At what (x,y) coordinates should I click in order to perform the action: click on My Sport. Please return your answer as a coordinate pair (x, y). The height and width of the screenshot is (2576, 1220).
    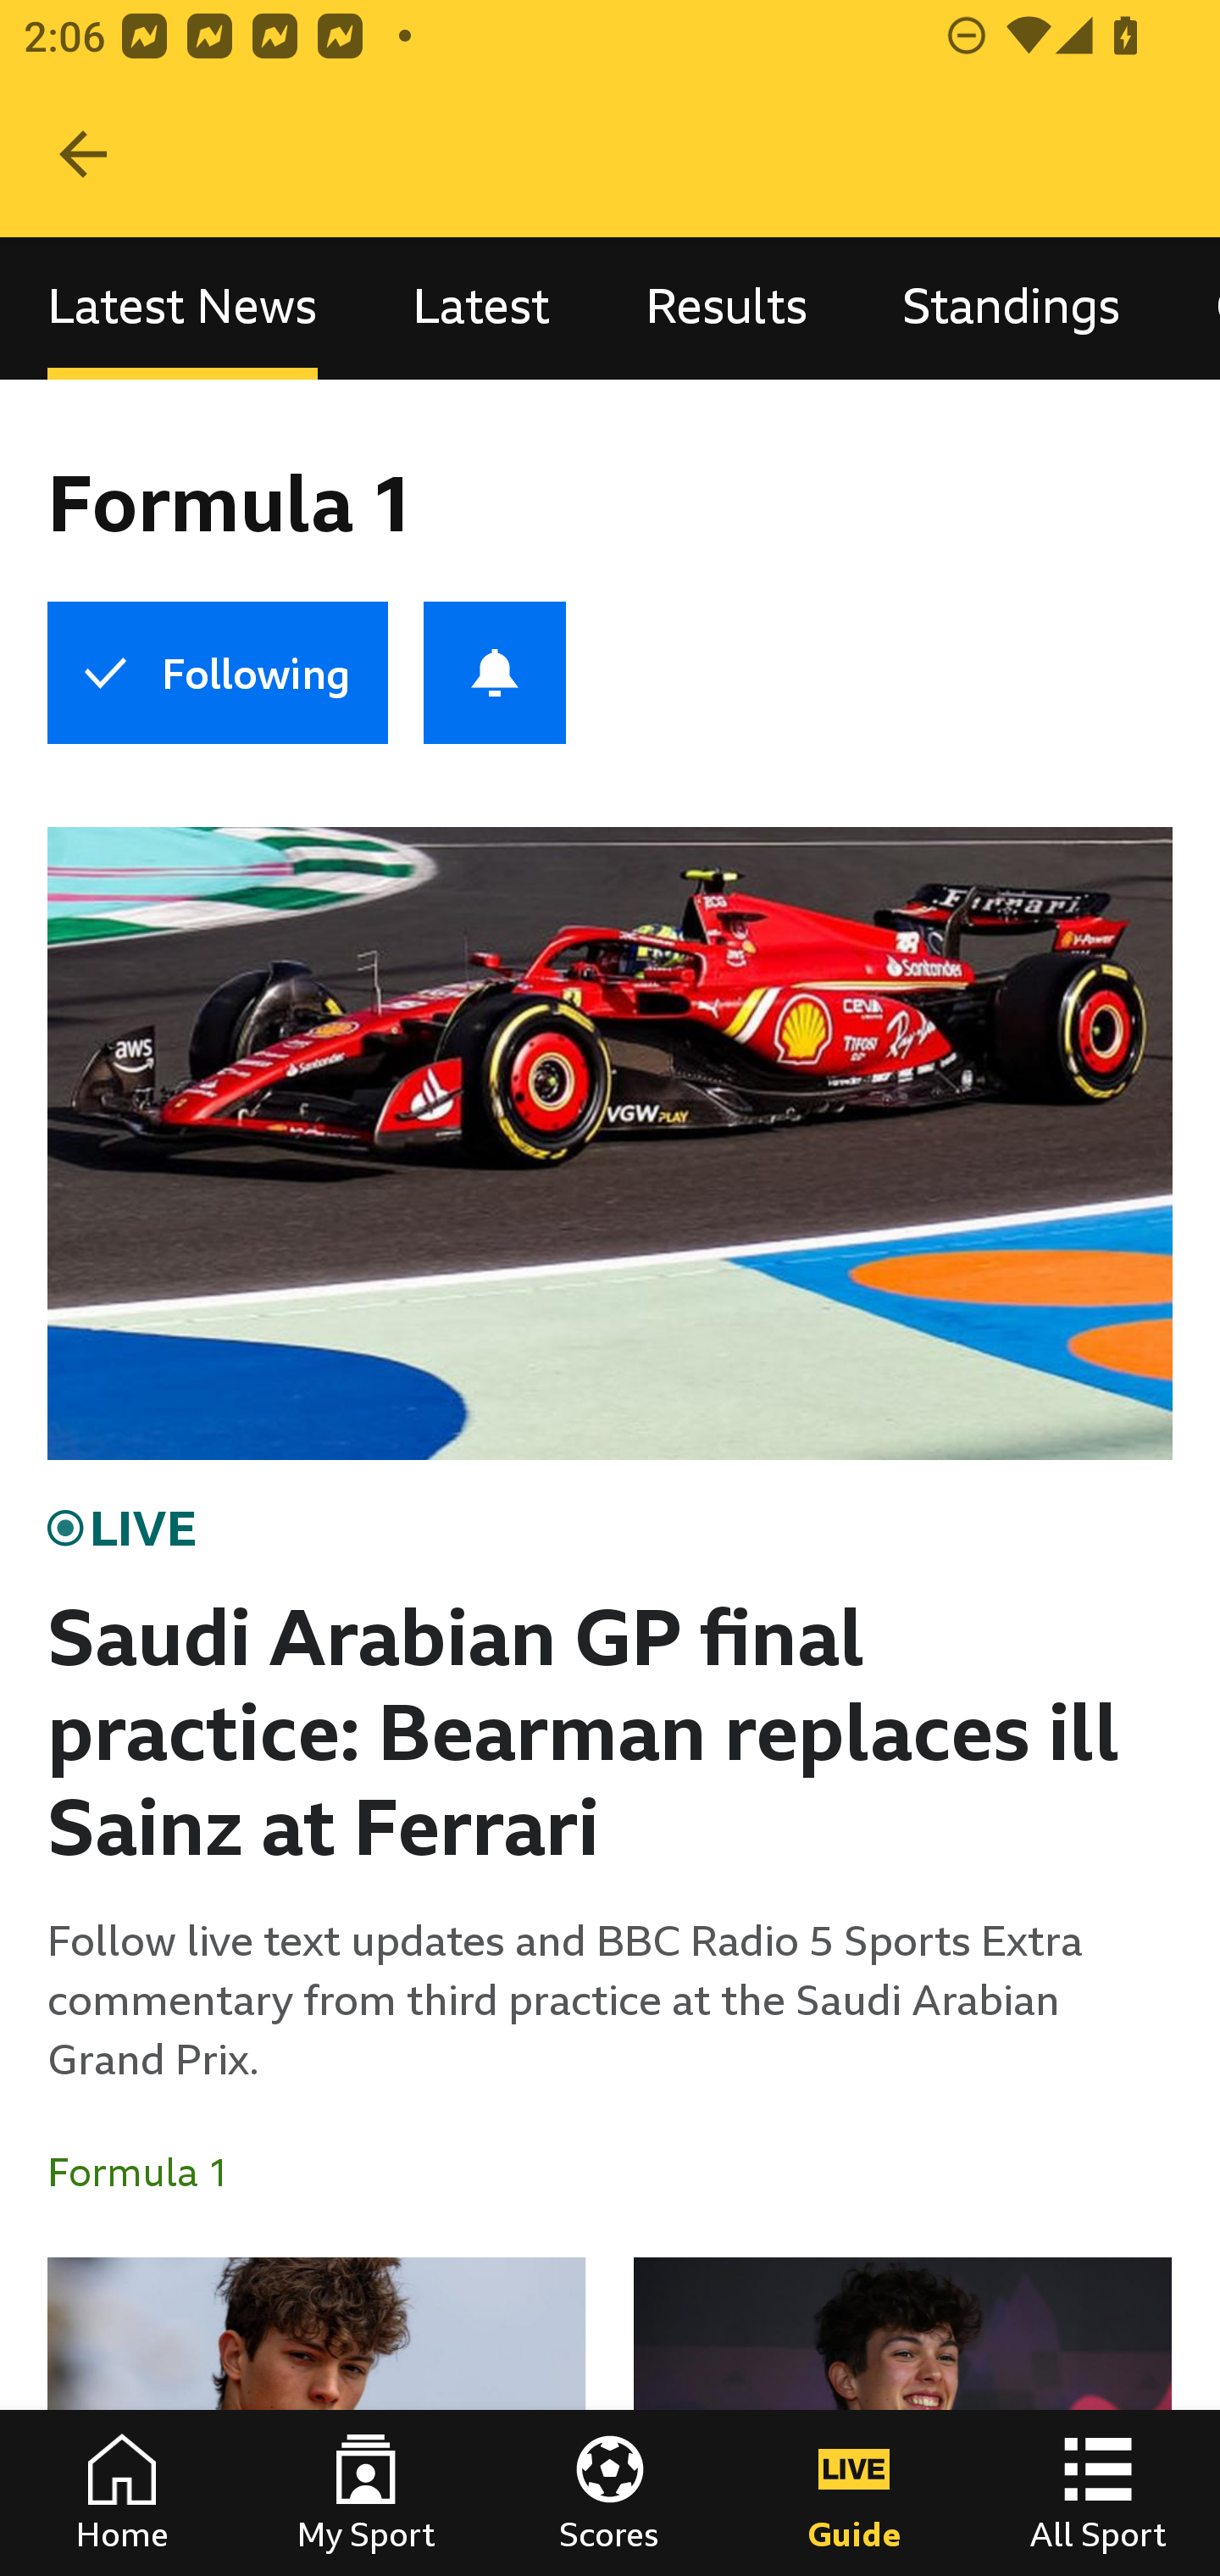
    Looking at the image, I should click on (366, 2493).